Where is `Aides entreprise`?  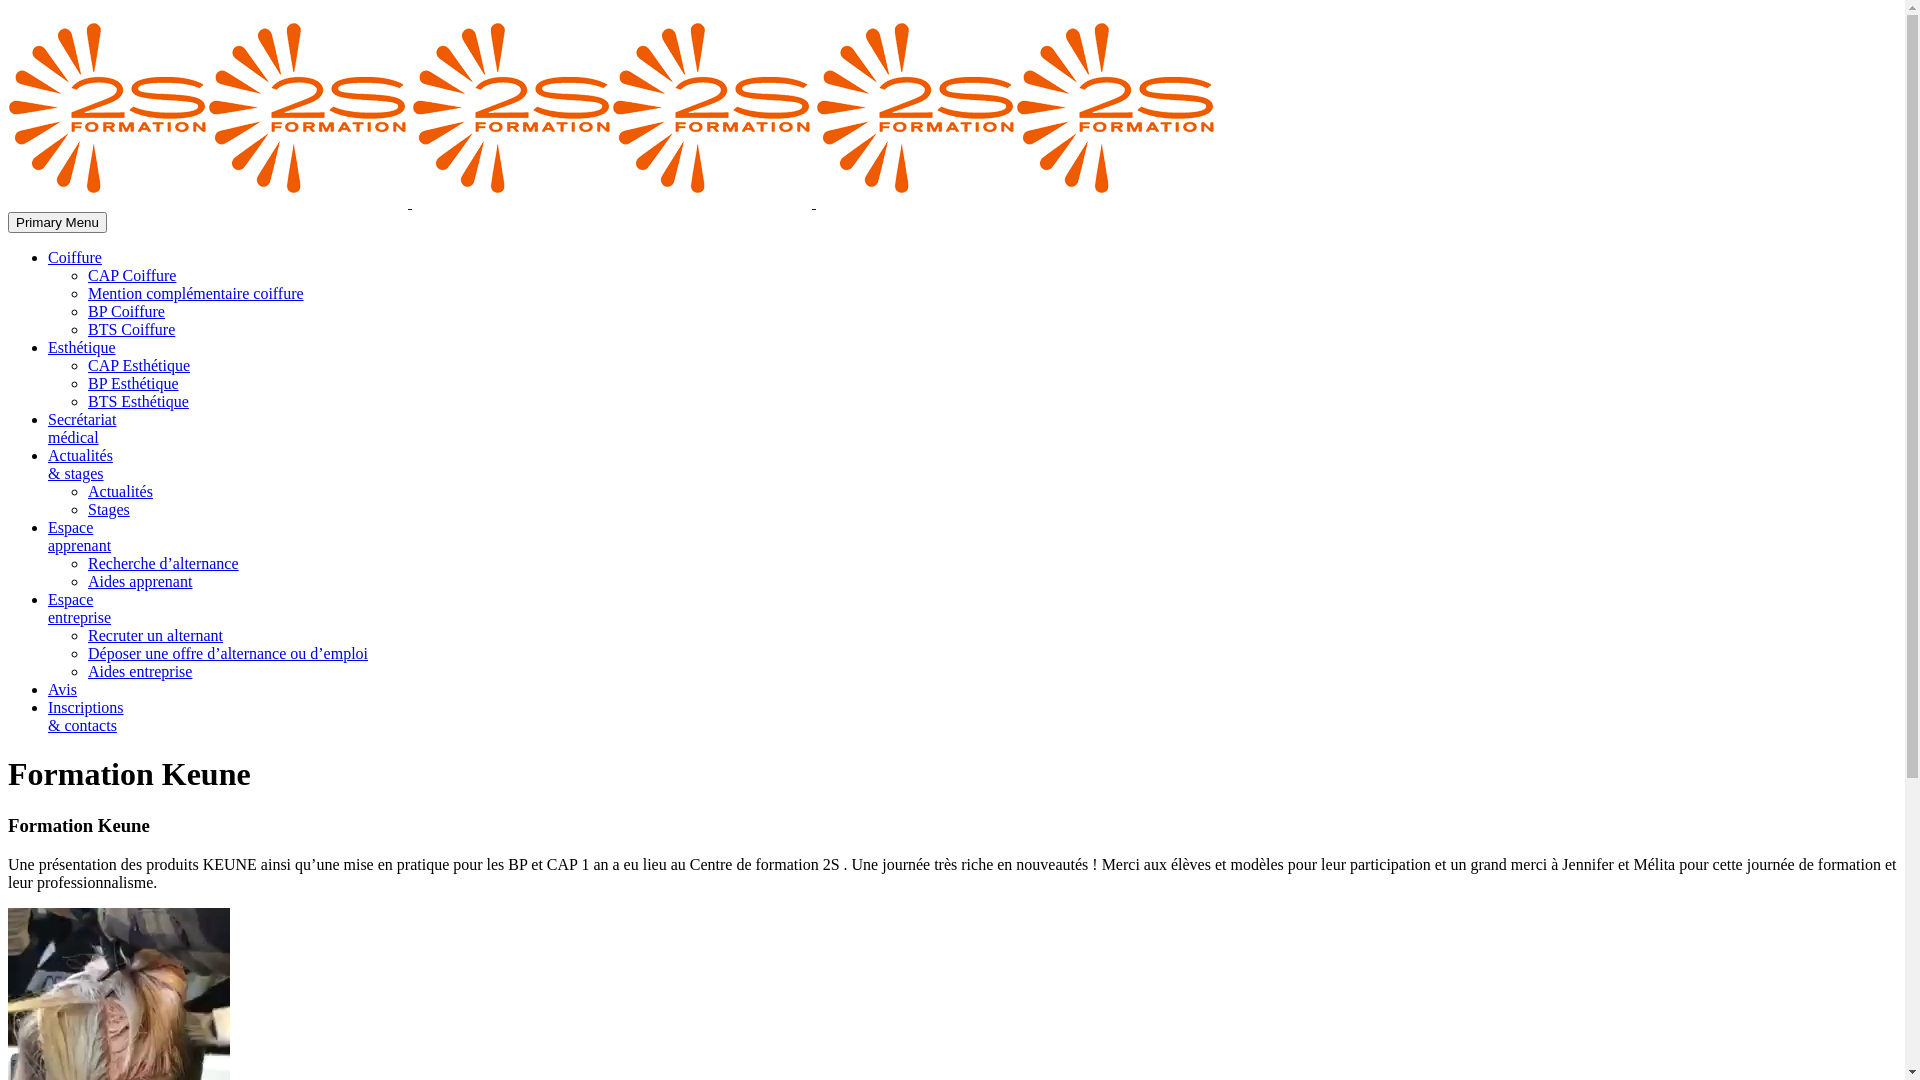
Aides entreprise is located at coordinates (140, 672).